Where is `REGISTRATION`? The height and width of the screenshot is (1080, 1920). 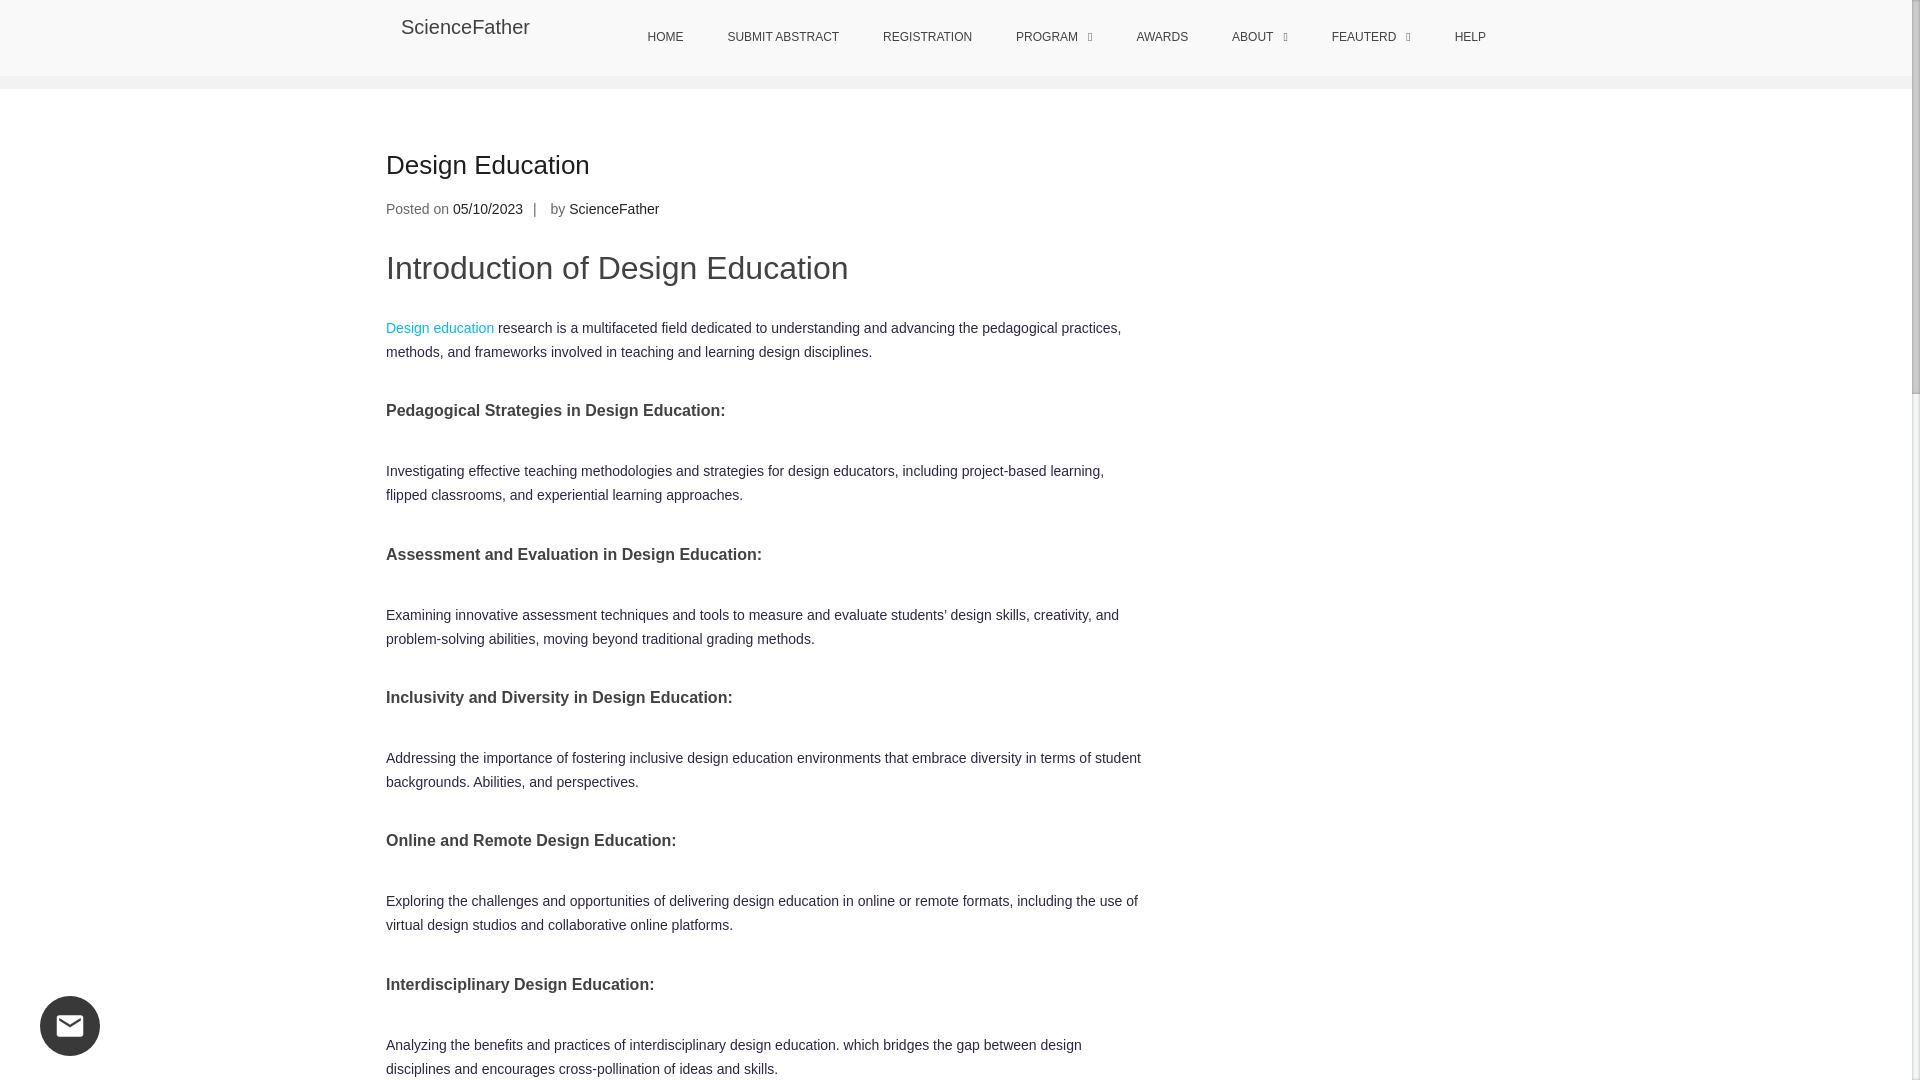
REGISTRATION is located at coordinates (927, 38).